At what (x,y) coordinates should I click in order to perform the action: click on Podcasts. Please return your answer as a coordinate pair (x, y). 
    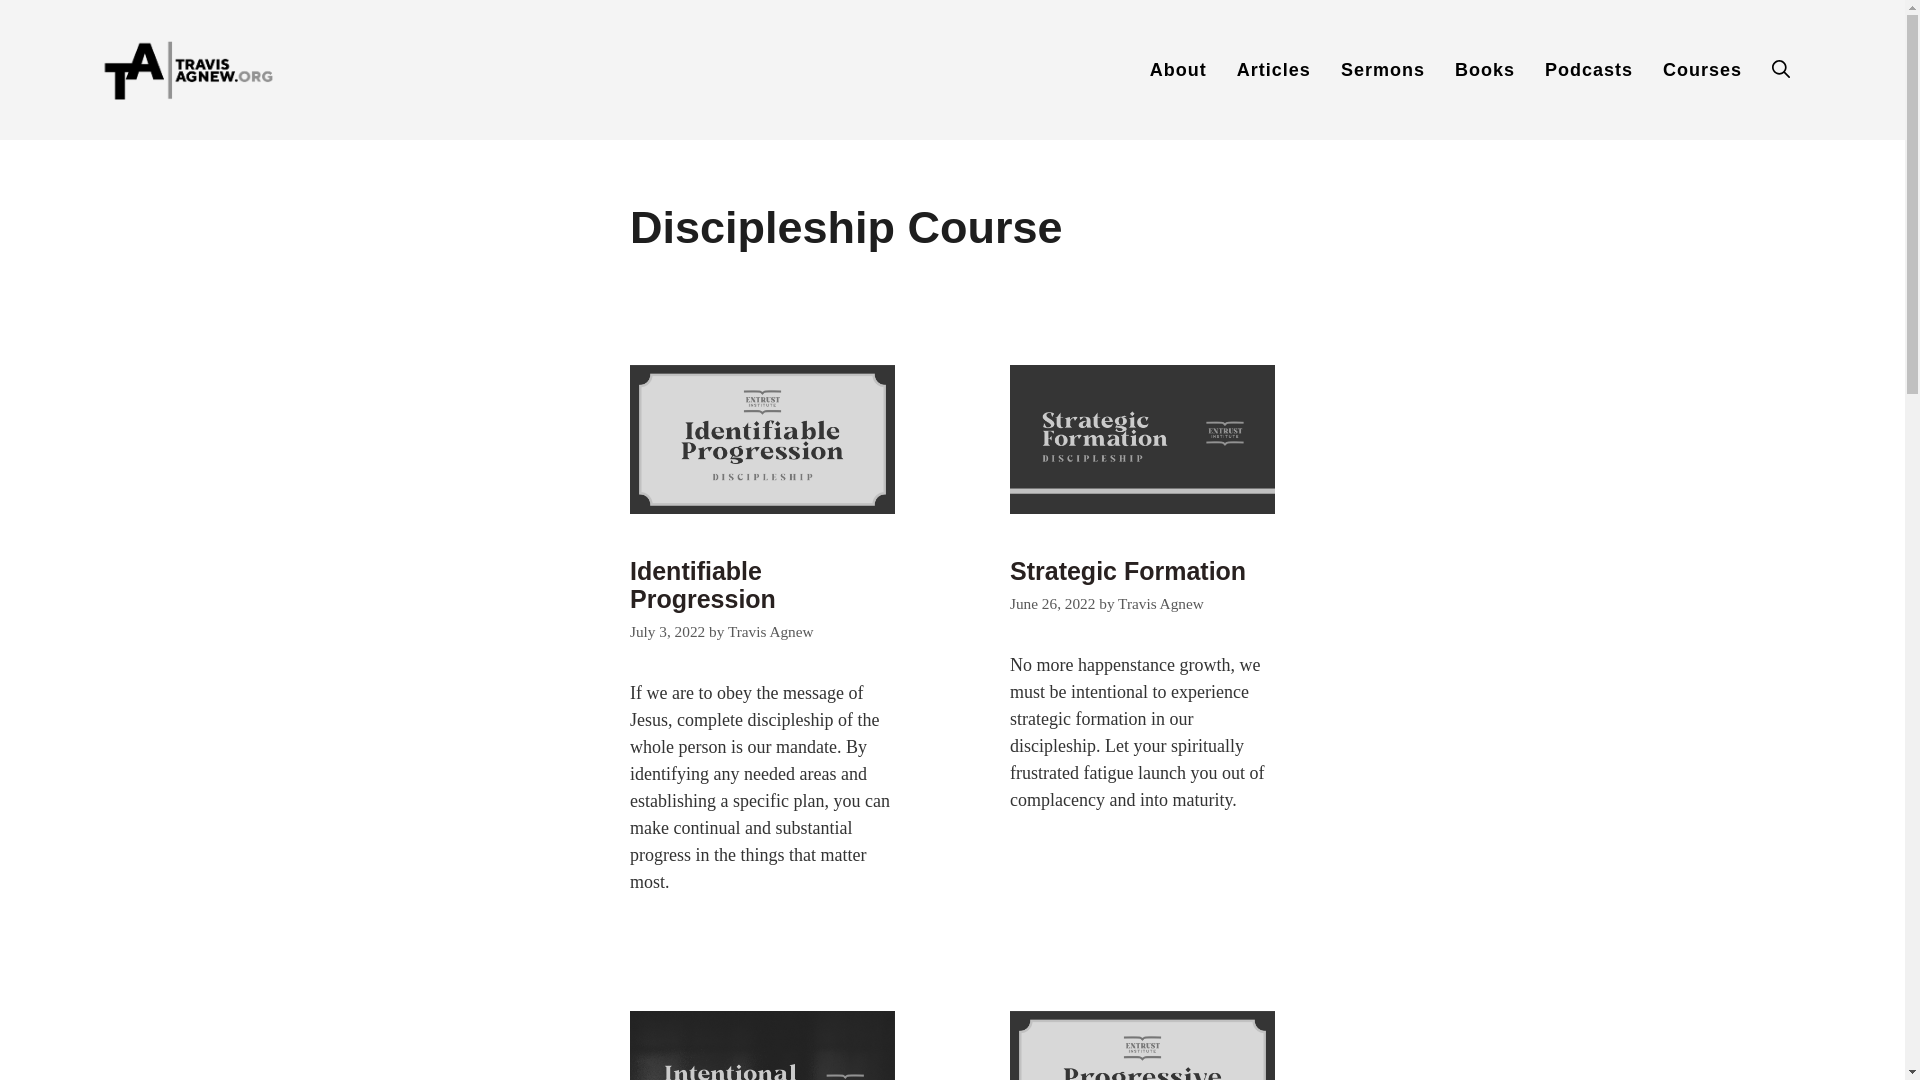
    Looking at the image, I should click on (1588, 70).